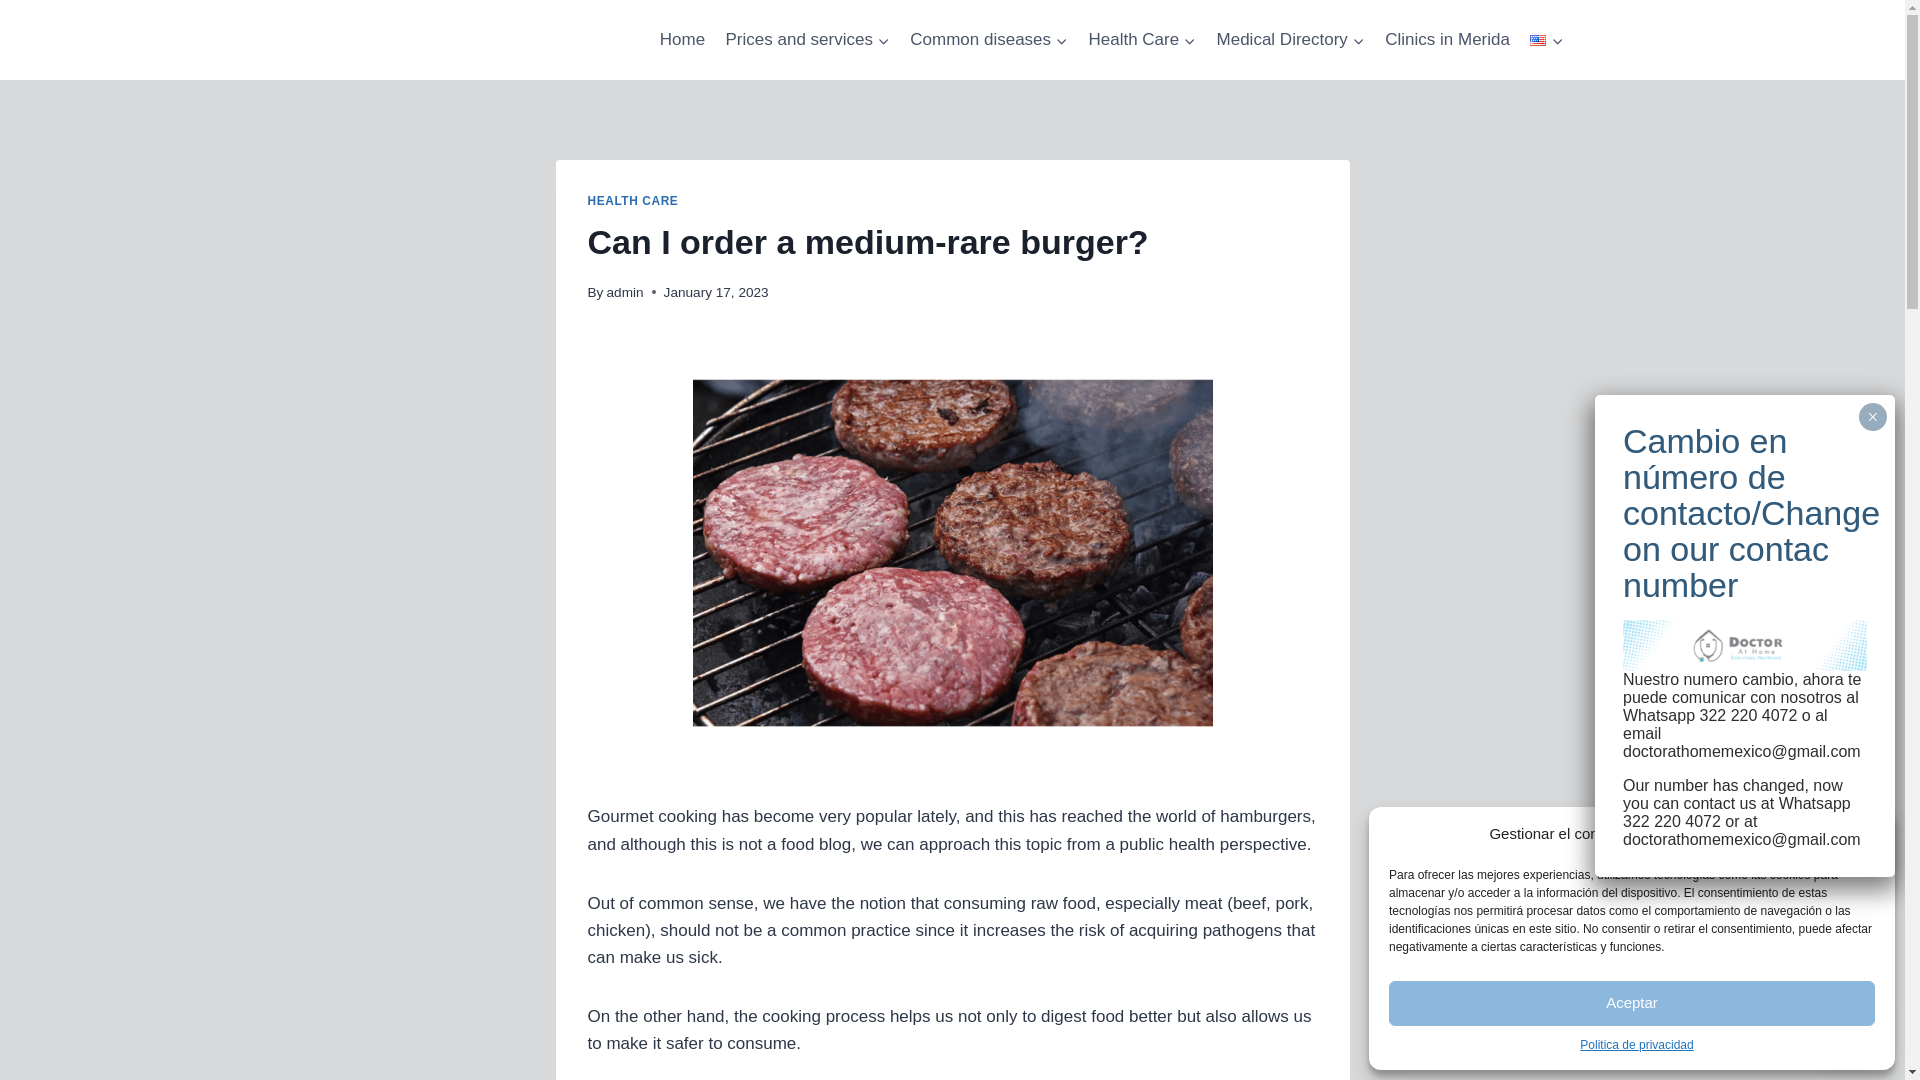 The width and height of the screenshot is (1920, 1080). I want to click on Common diseases, so click(988, 40).